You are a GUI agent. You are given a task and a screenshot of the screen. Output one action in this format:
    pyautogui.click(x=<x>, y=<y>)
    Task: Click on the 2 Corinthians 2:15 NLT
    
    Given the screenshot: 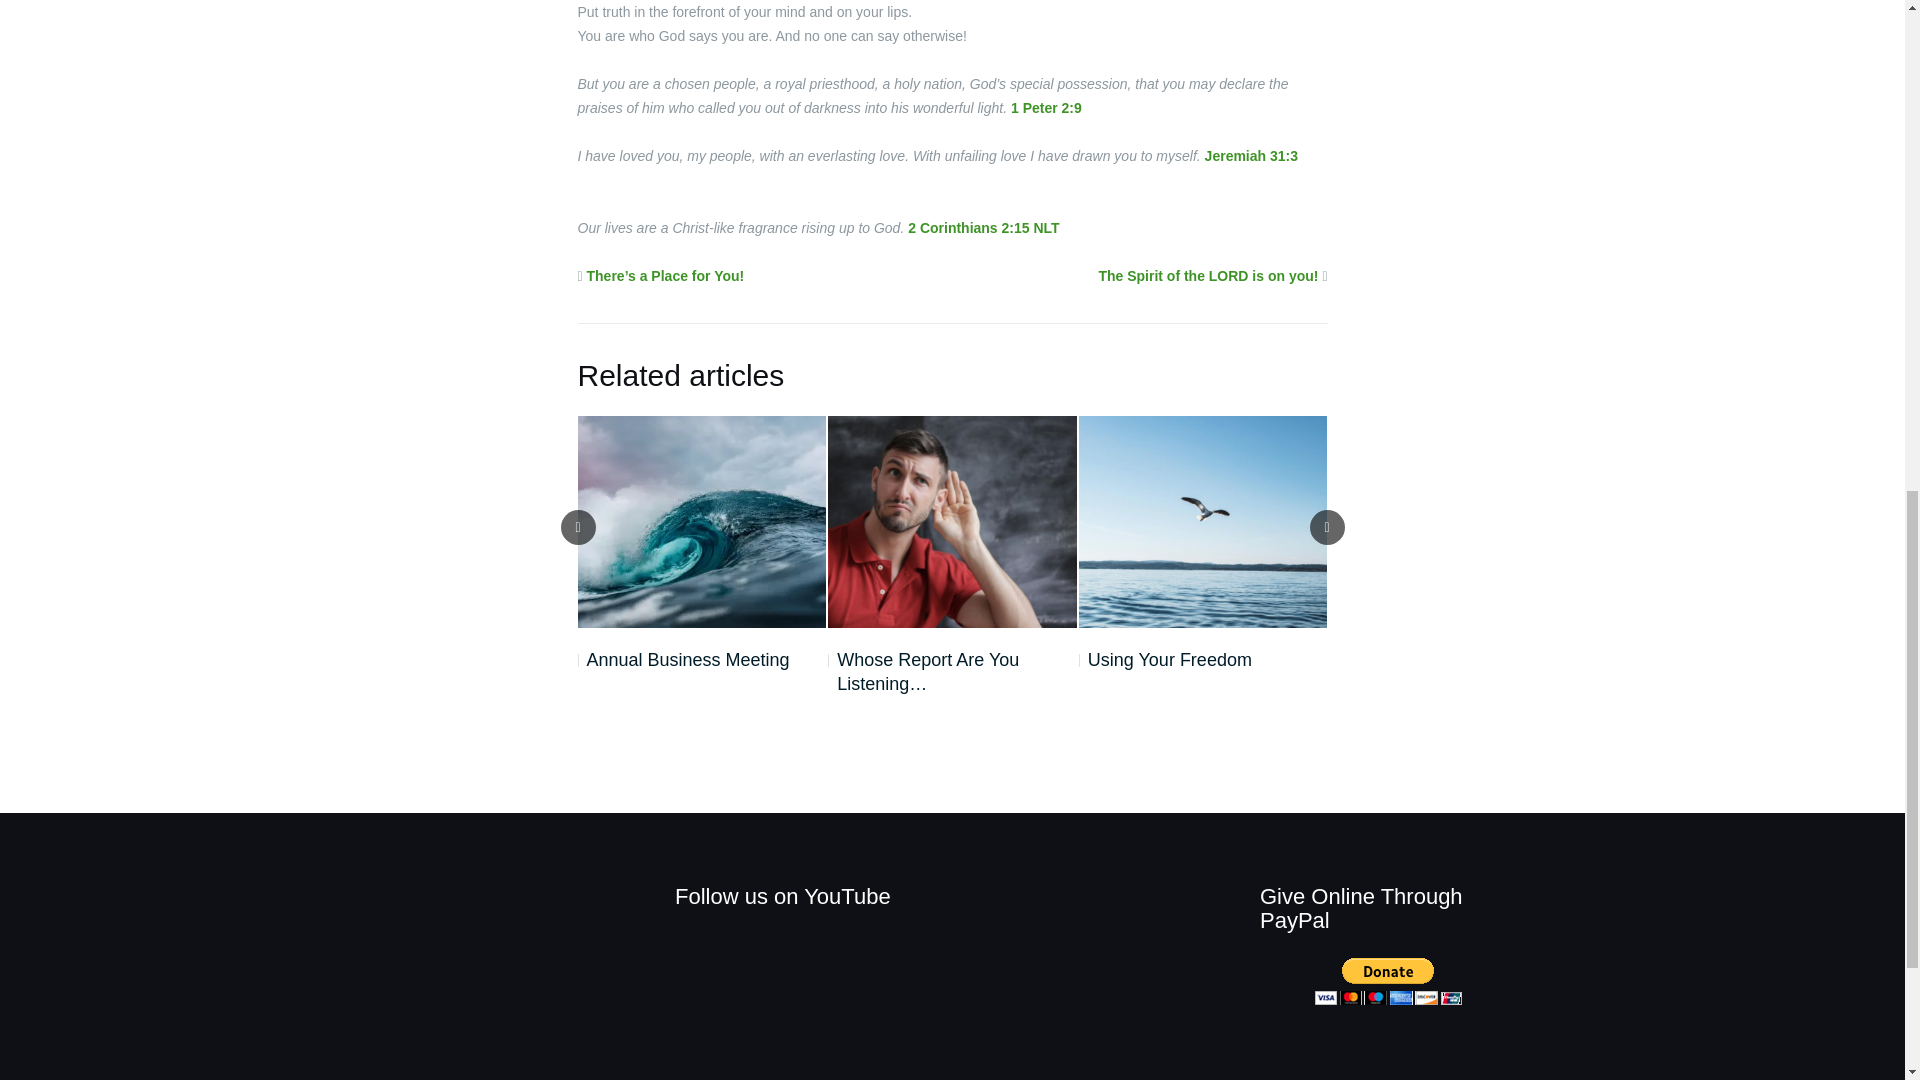 What is the action you would take?
    pyautogui.click(x=984, y=228)
    